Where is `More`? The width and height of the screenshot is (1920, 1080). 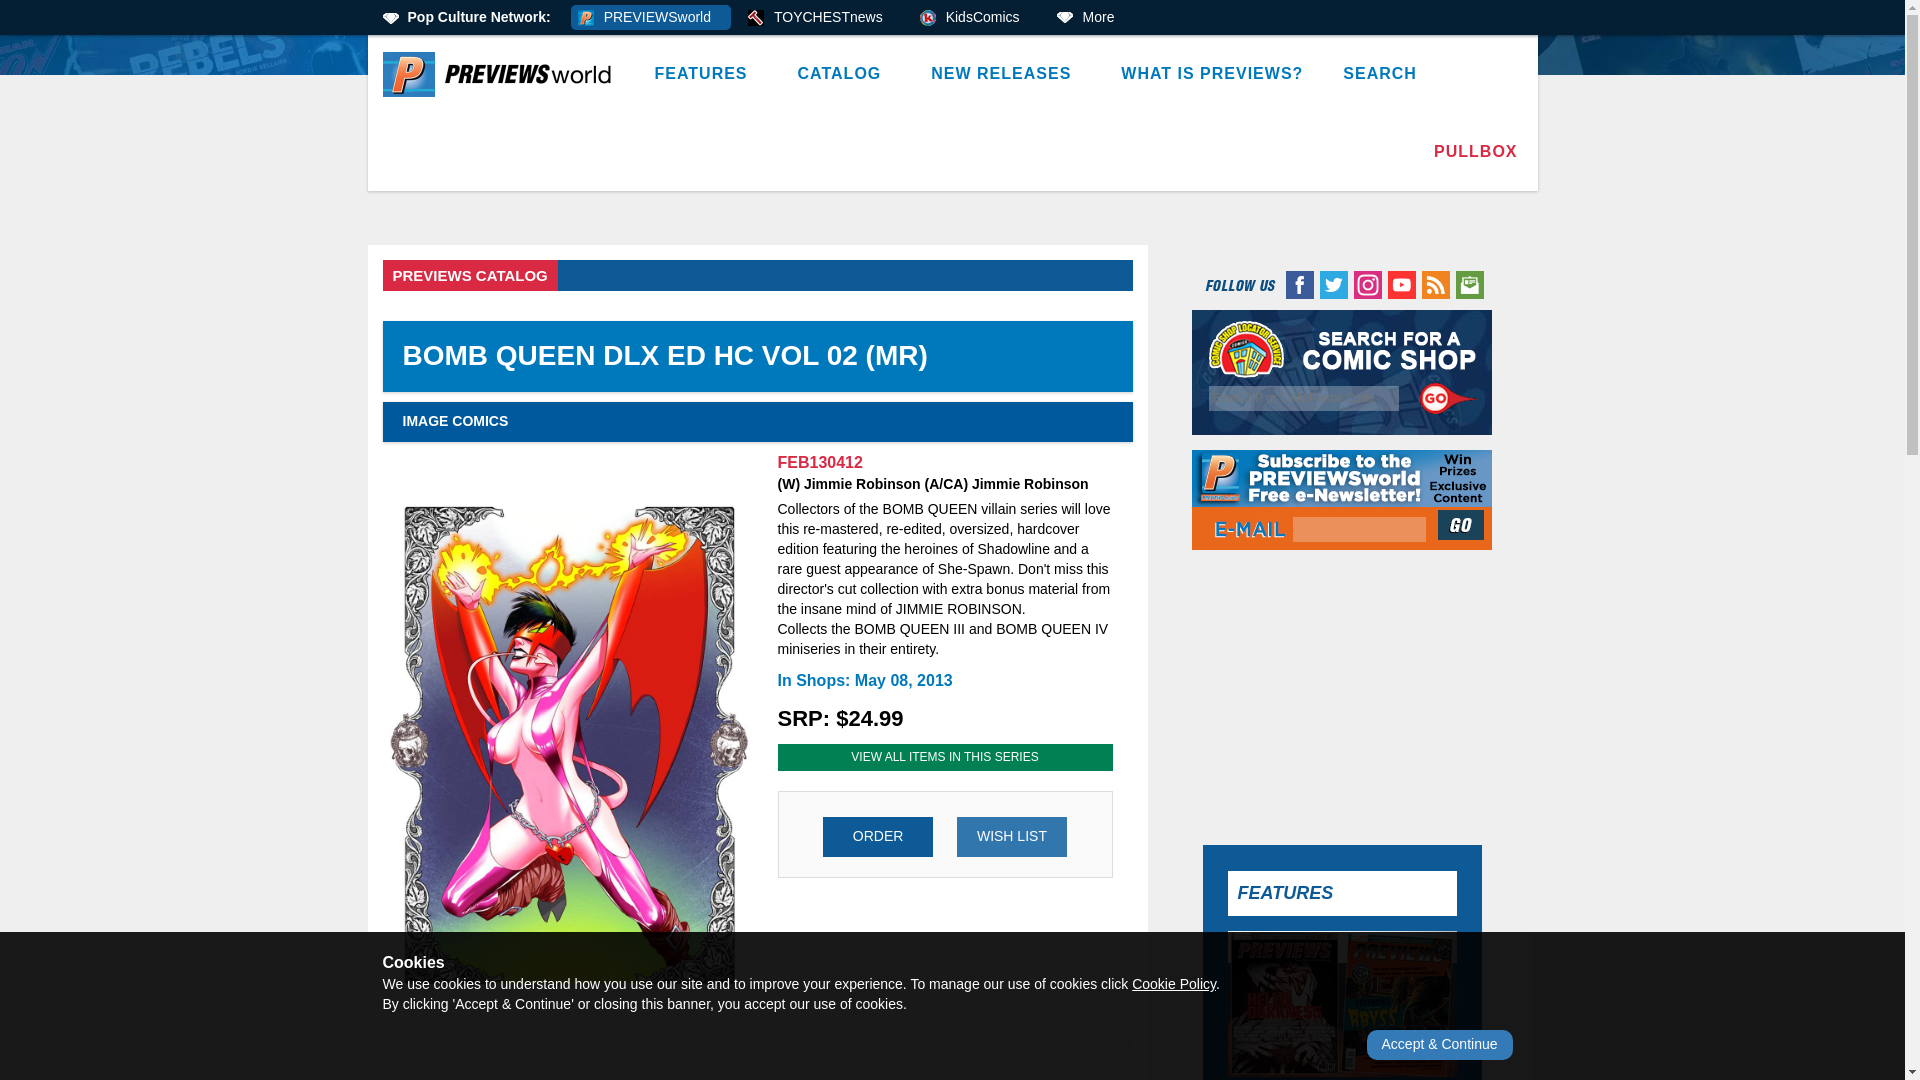 More is located at coordinates (1092, 18).